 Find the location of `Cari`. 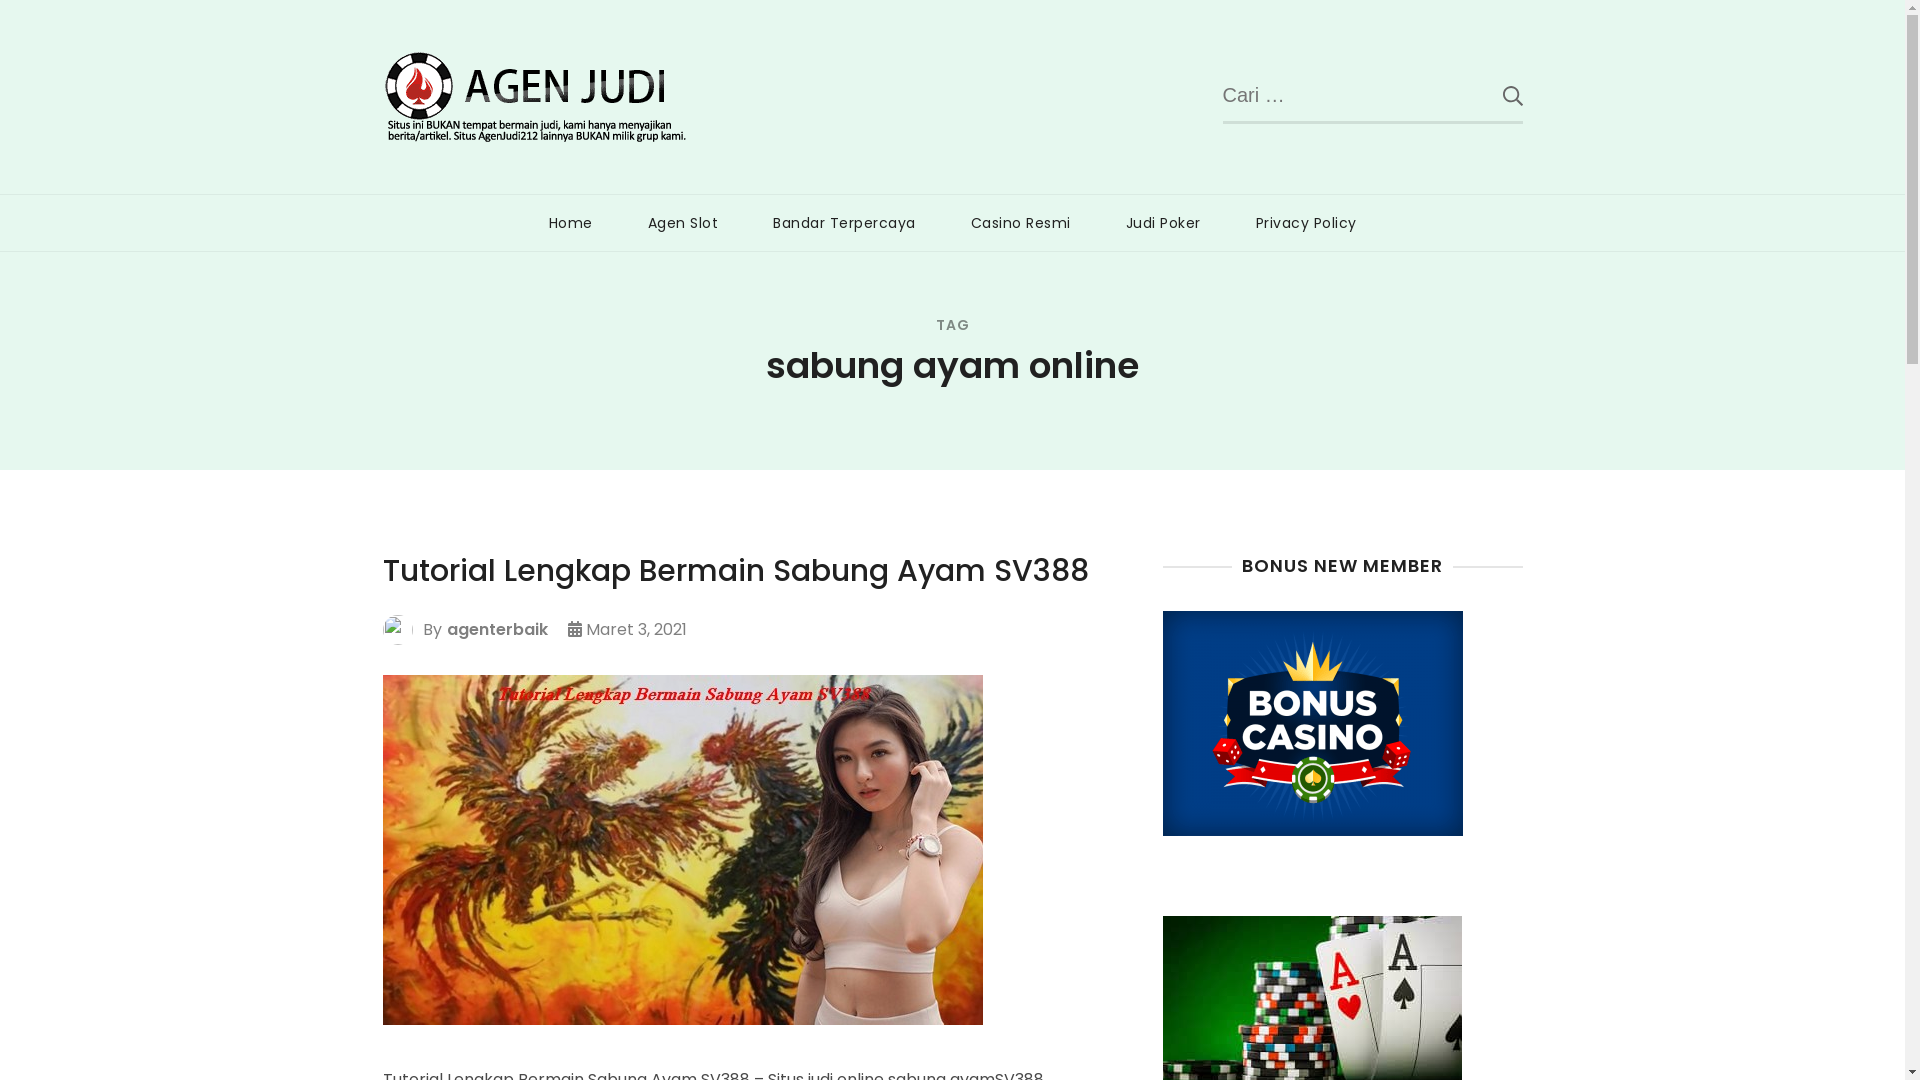

Cari is located at coordinates (1497, 95).